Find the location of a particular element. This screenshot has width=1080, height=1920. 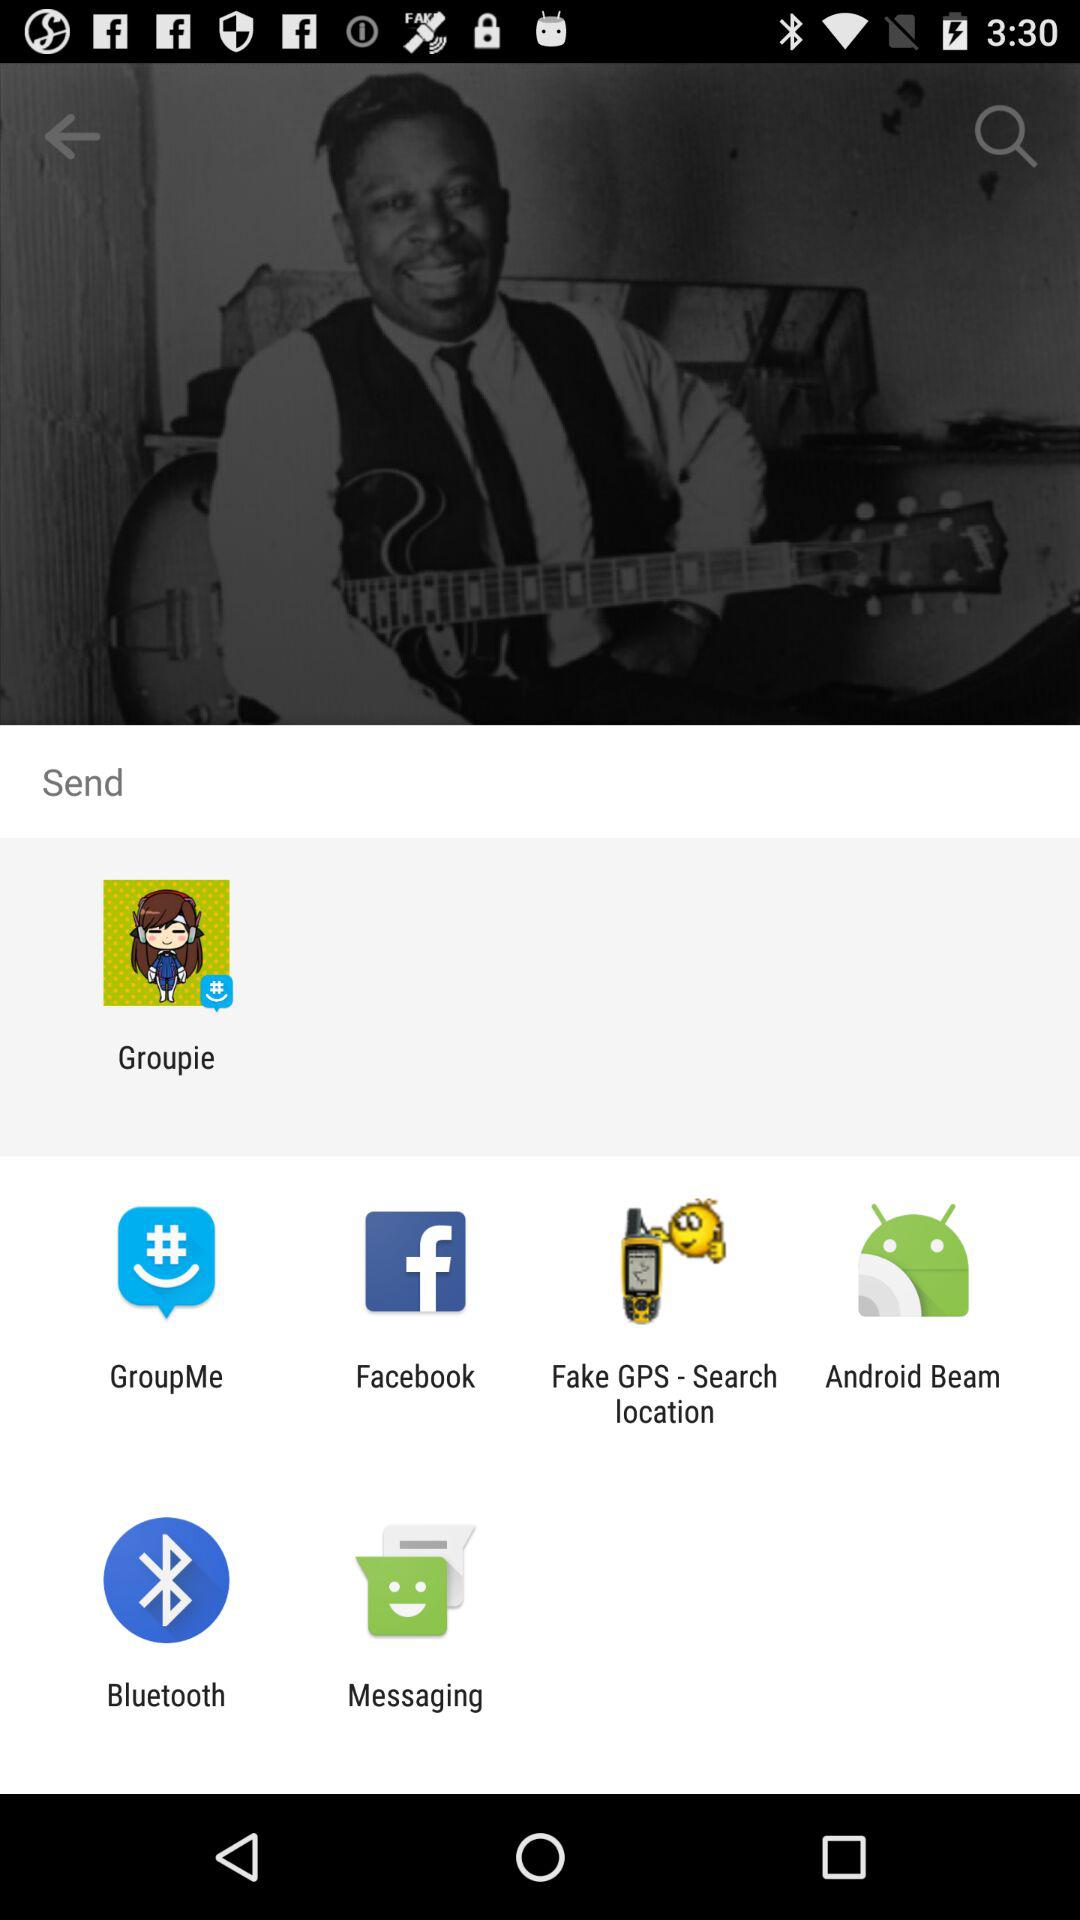

tap the app at the bottom right corner is located at coordinates (913, 1393).